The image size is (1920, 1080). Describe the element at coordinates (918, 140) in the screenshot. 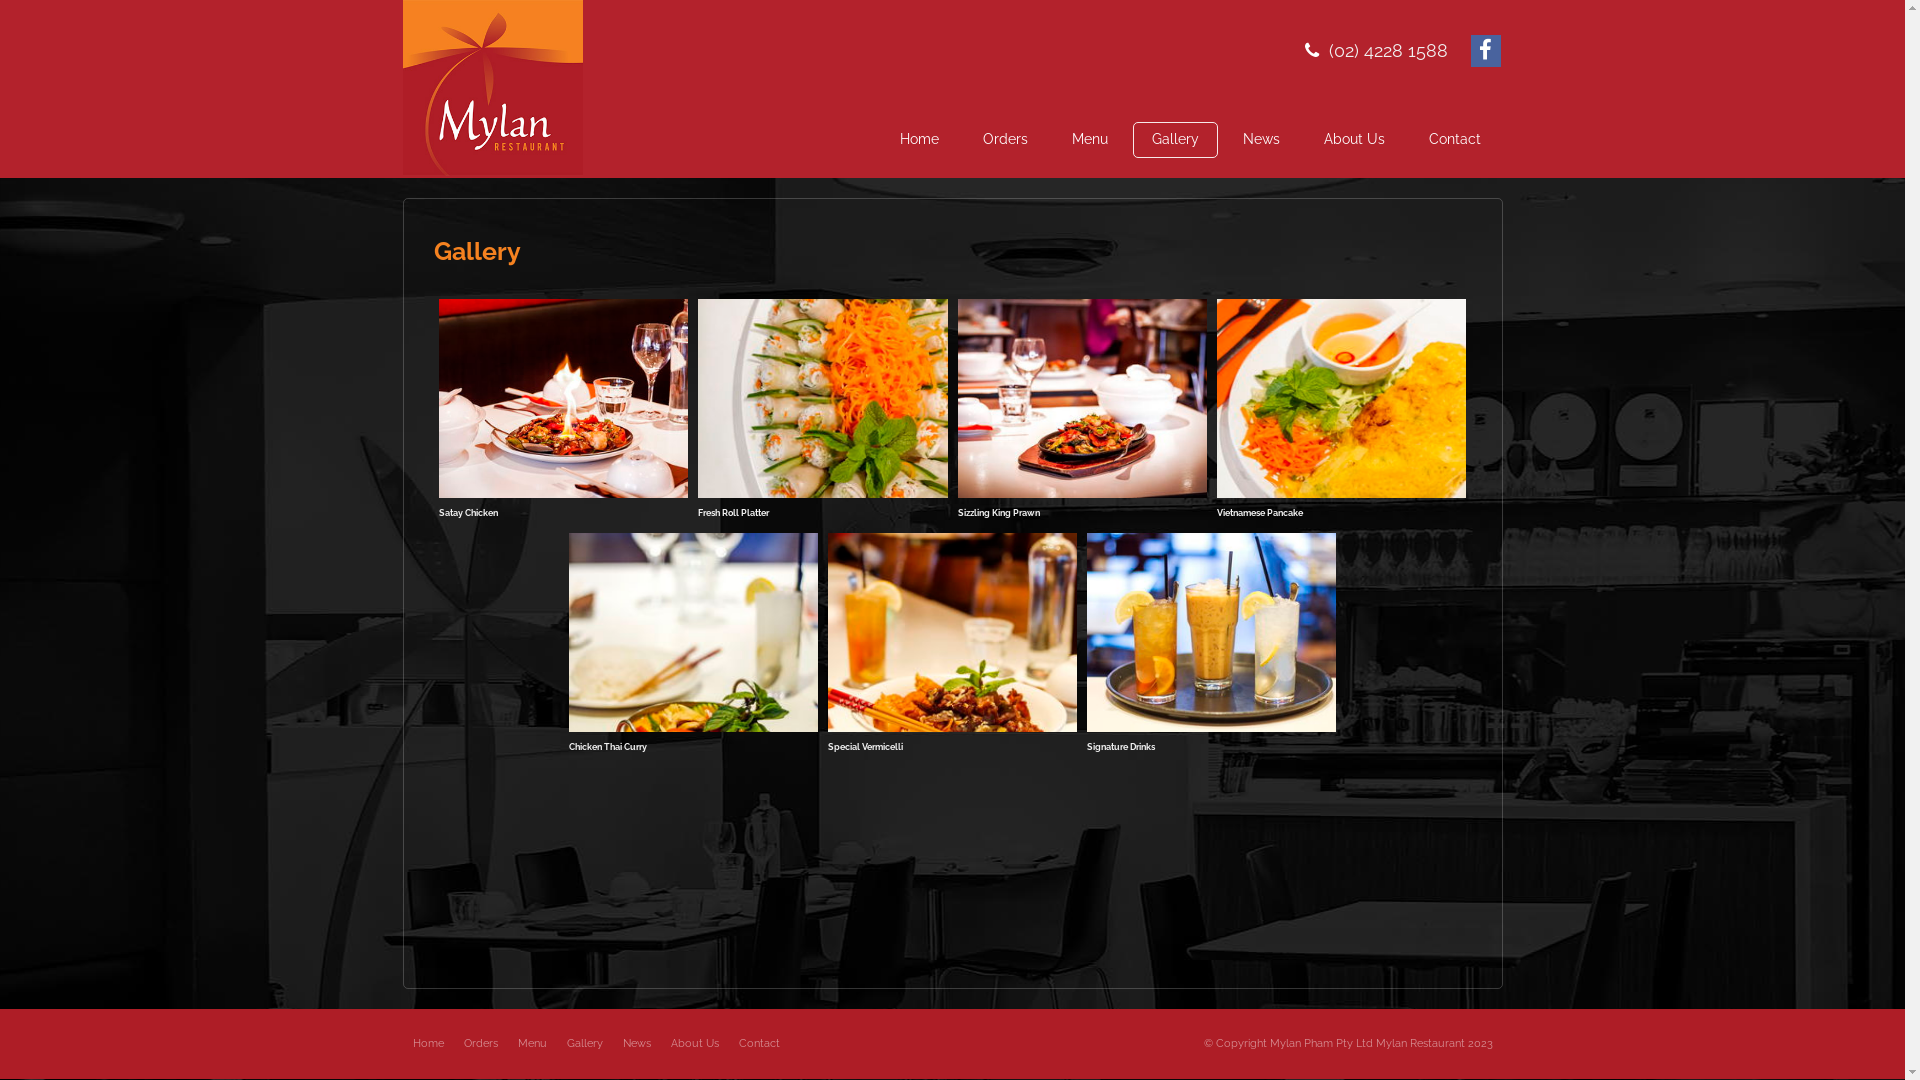

I see `Home` at that location.